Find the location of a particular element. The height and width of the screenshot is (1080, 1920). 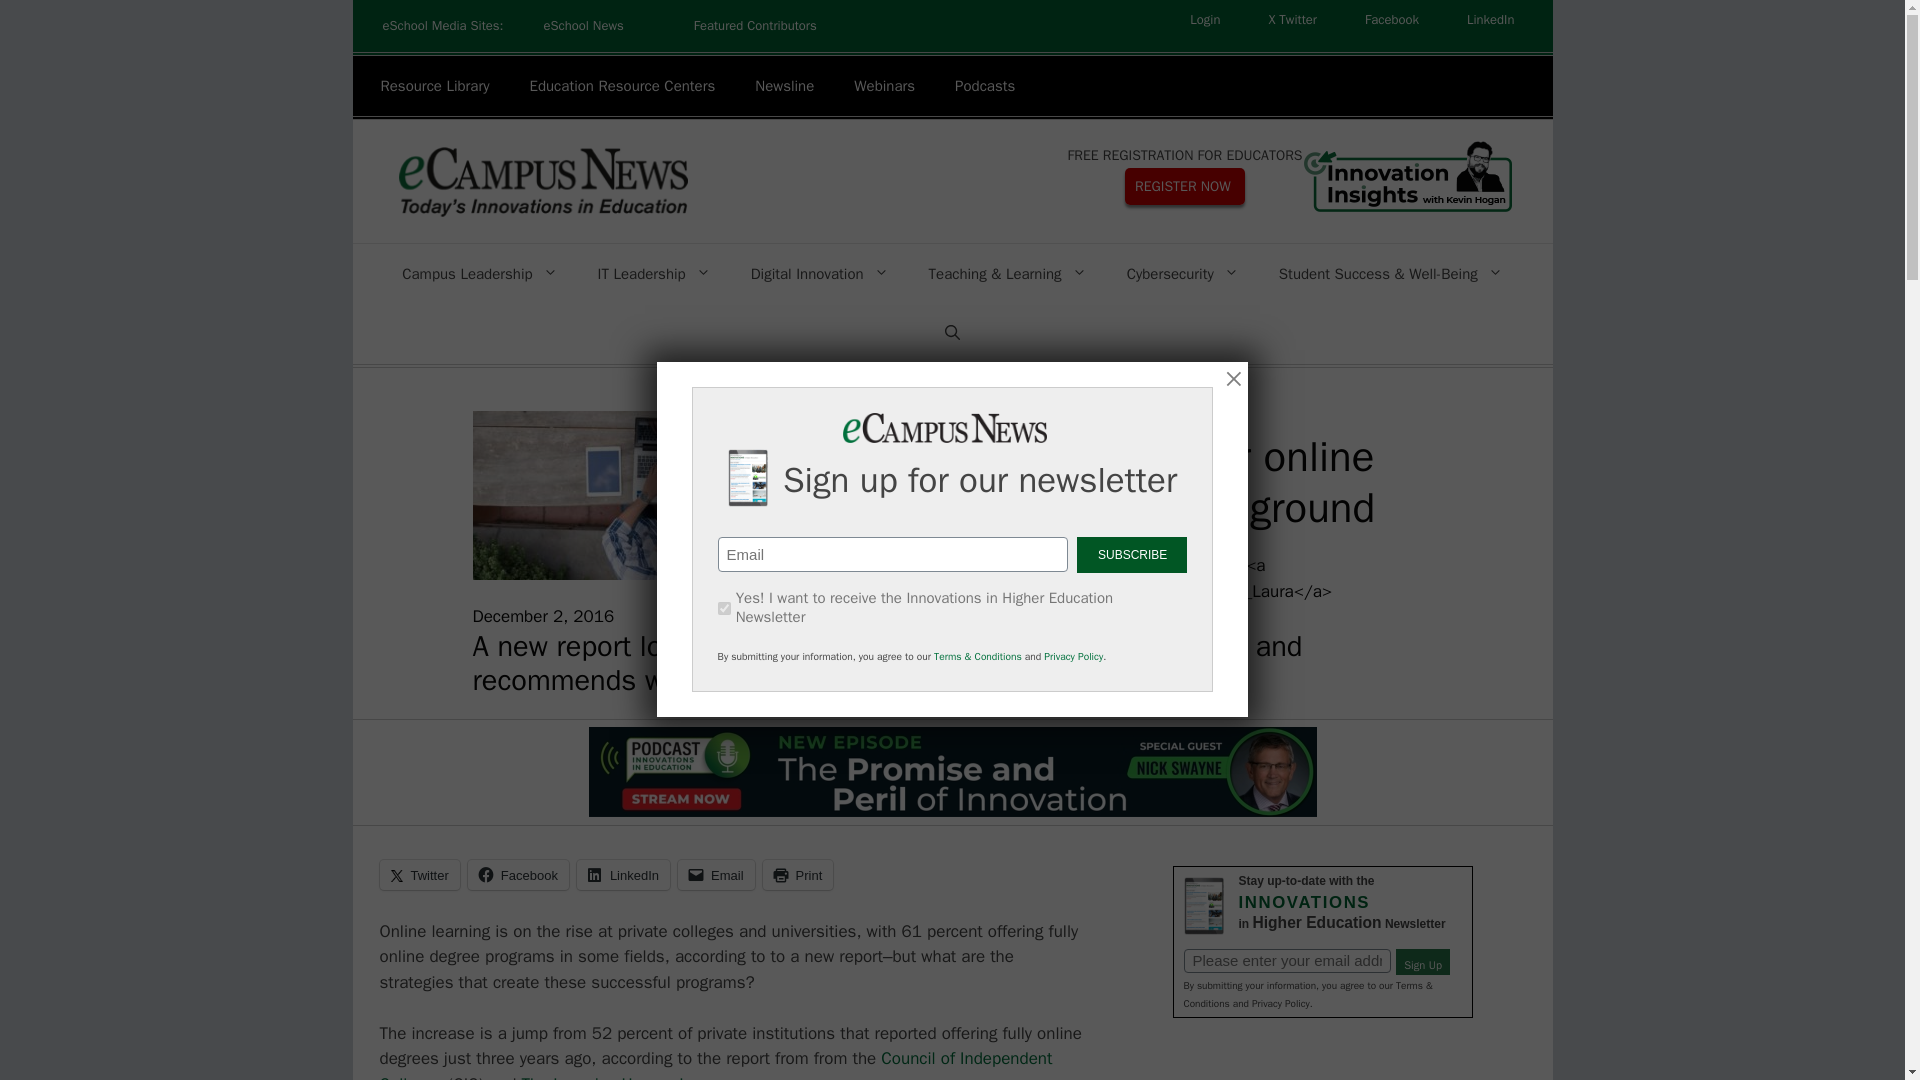

LinkedIn is located at coordinates (1490, 20).